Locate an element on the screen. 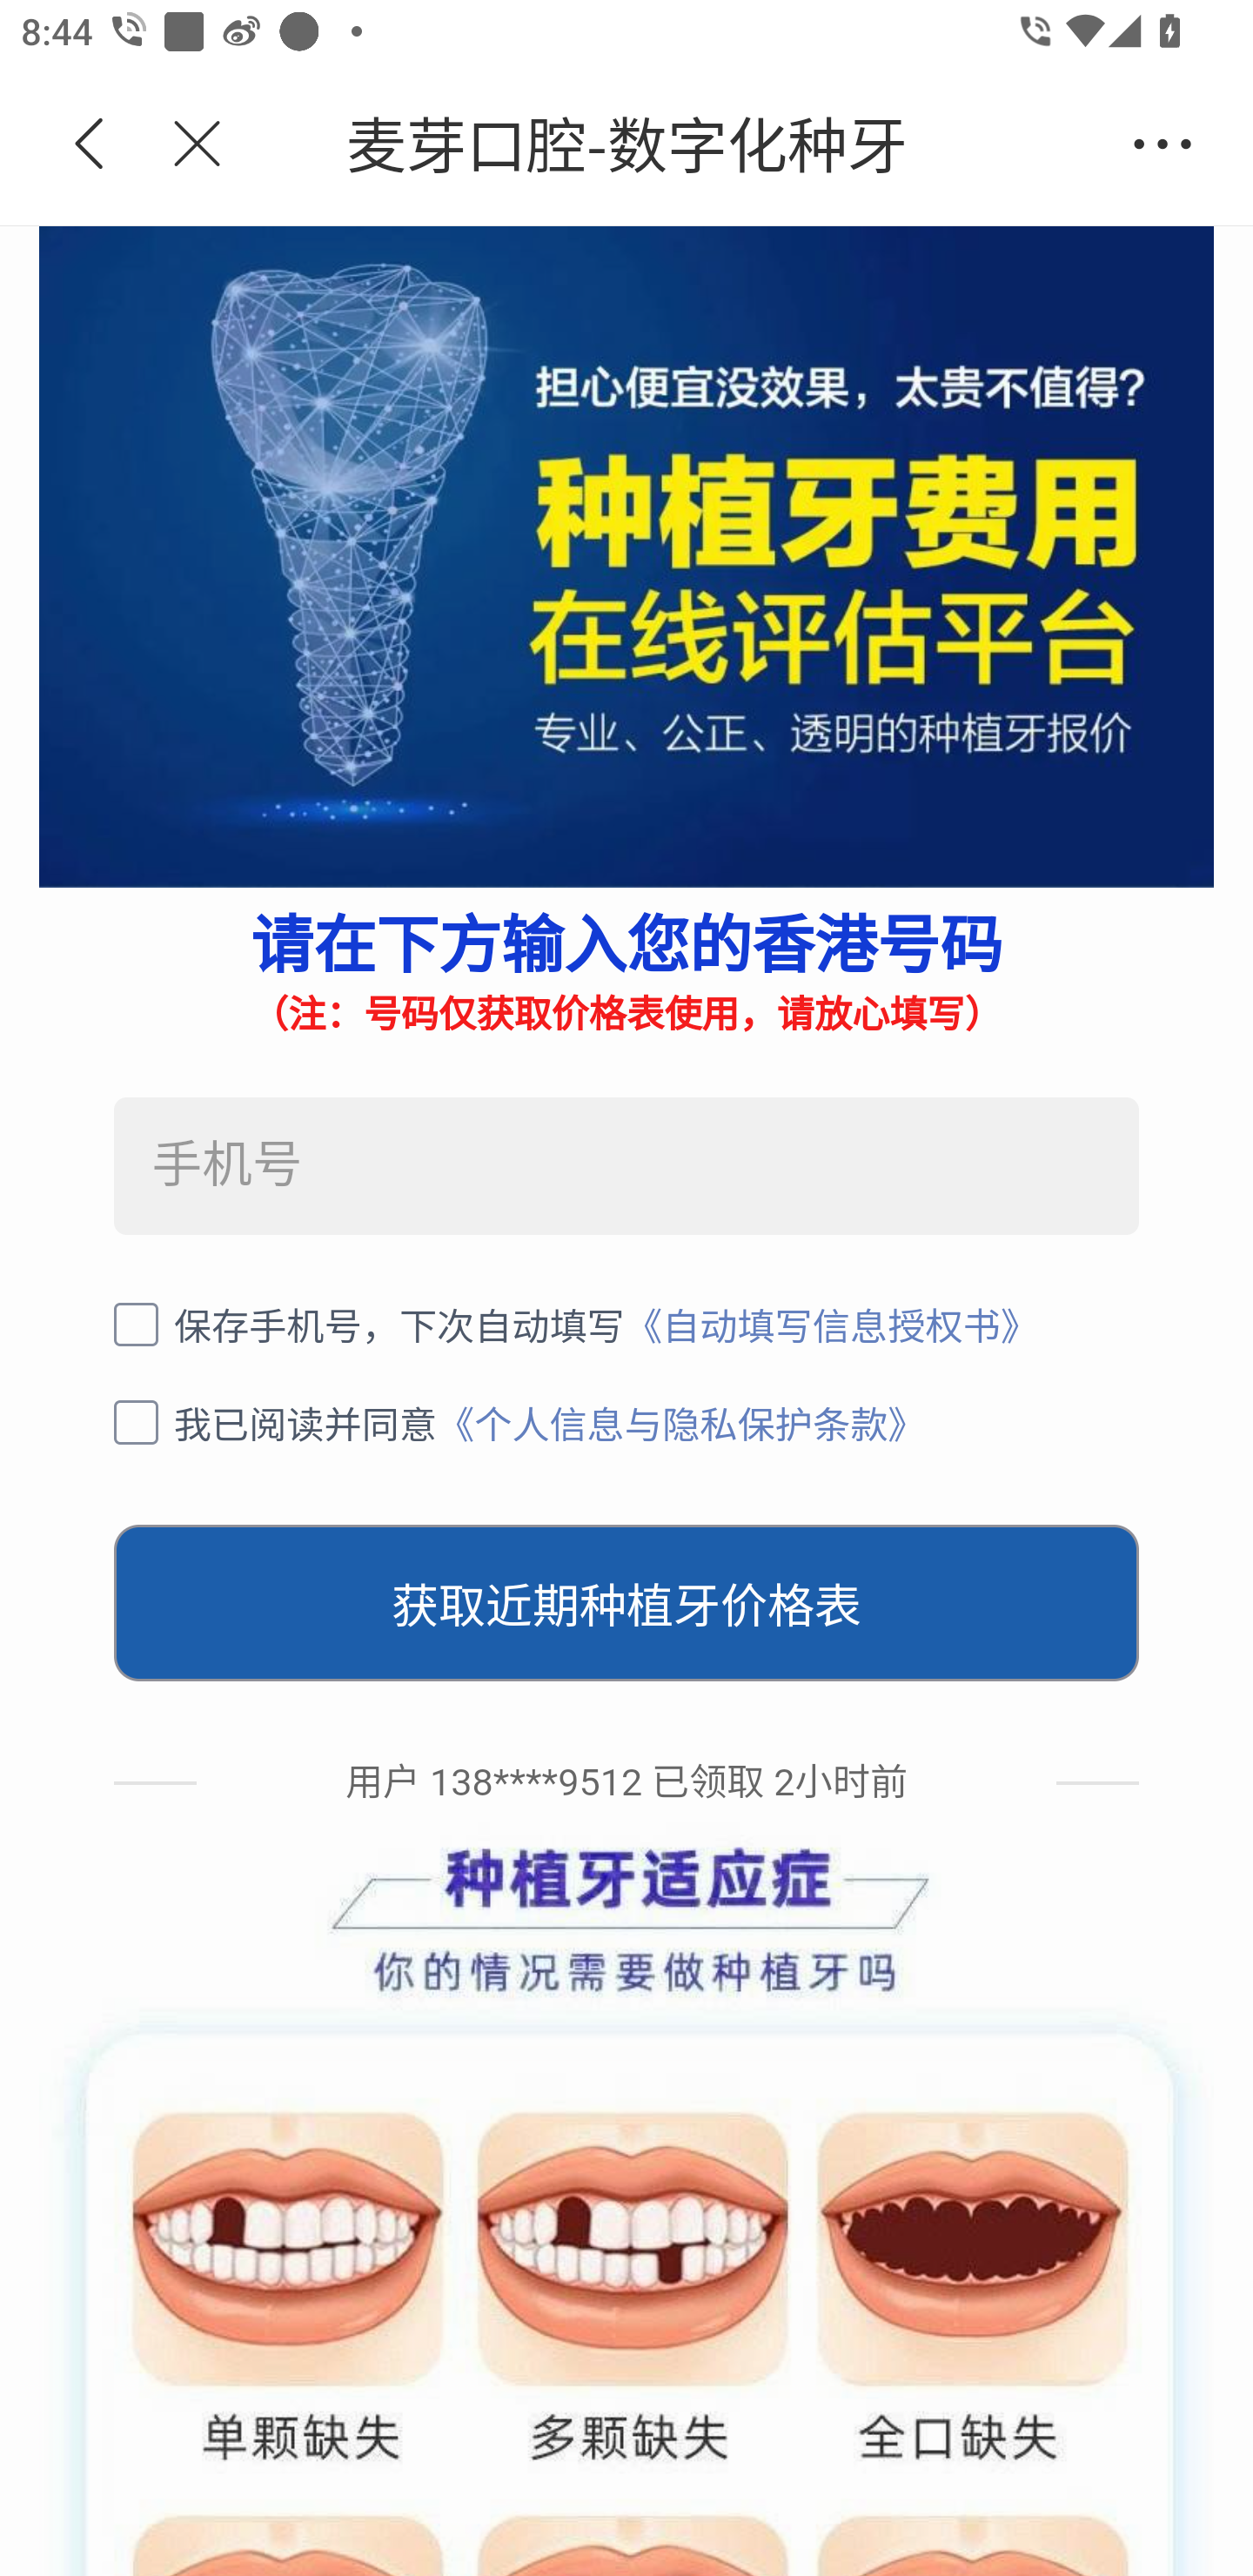 The image size is (1253, 2576). 《自动填写信息授权书》 is located at coordinates (831, 1325).